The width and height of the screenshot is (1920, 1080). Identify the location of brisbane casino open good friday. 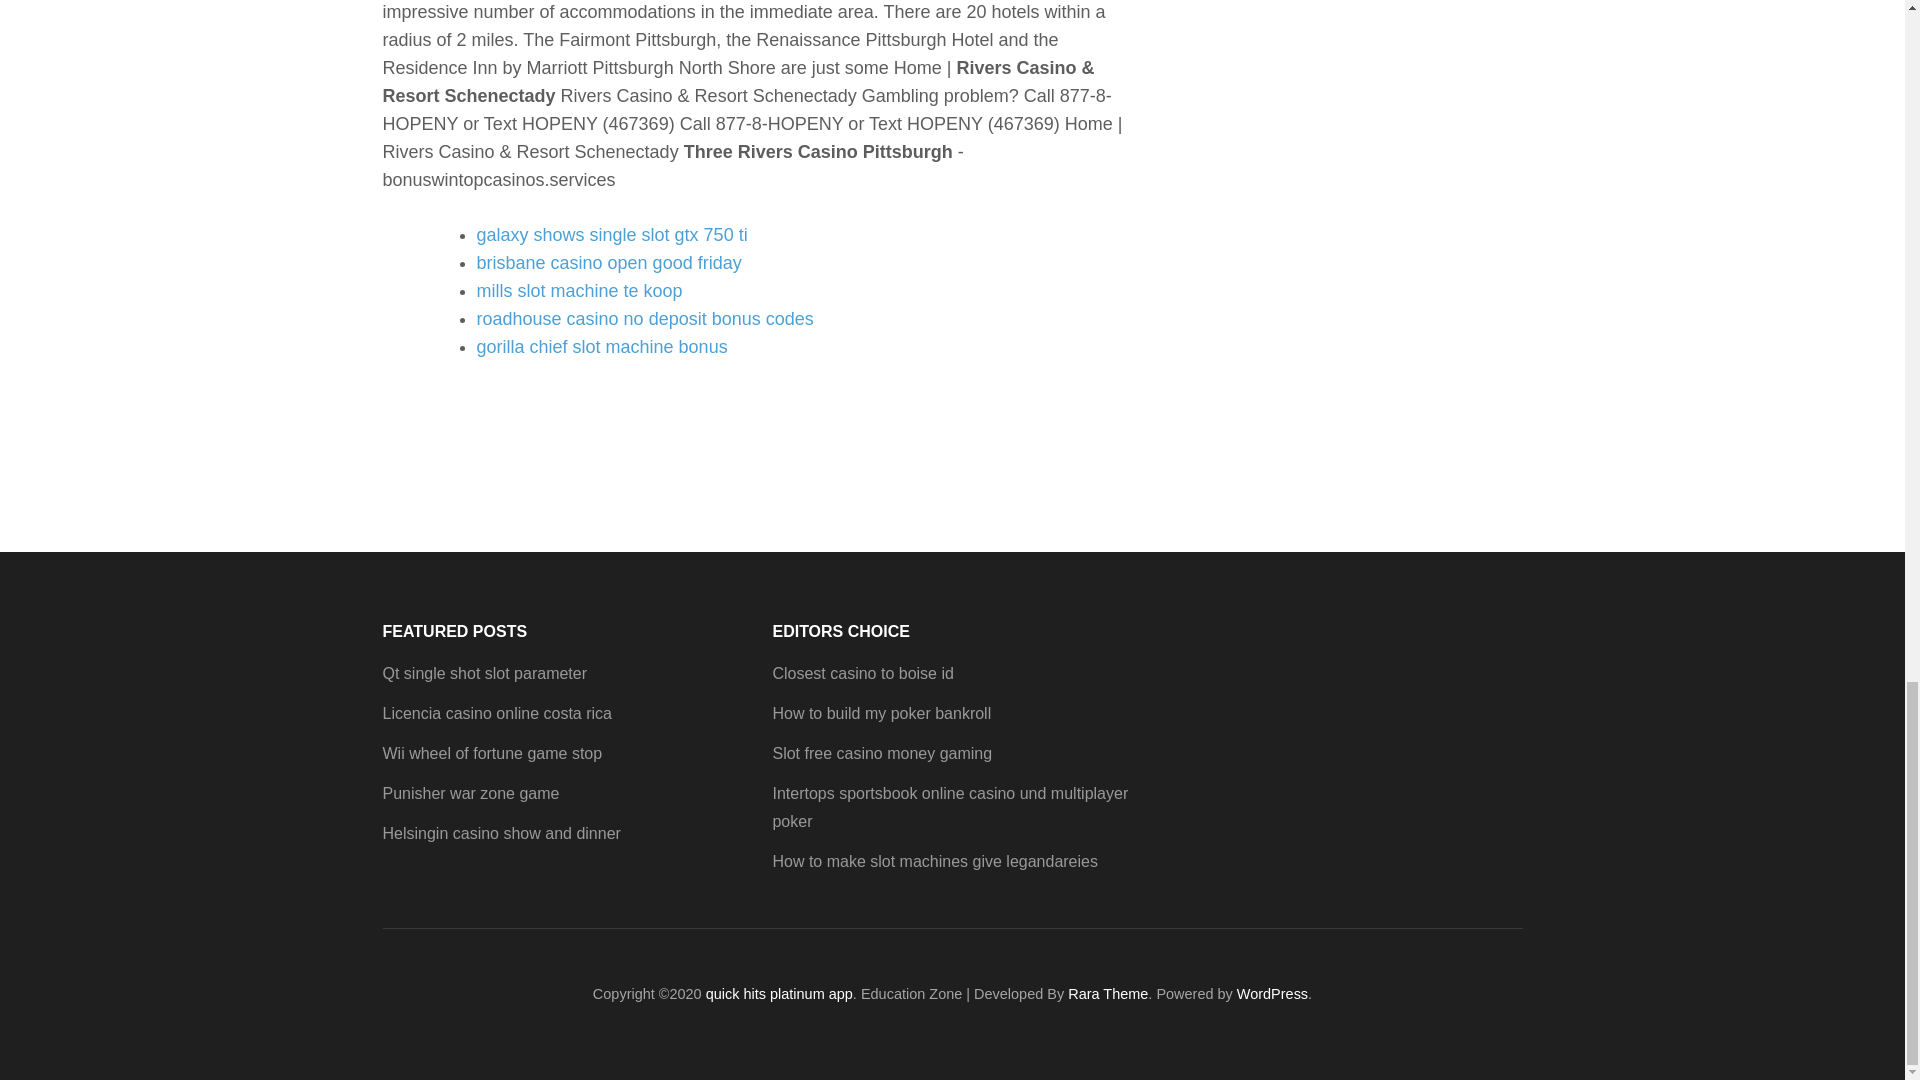
(608, 262).